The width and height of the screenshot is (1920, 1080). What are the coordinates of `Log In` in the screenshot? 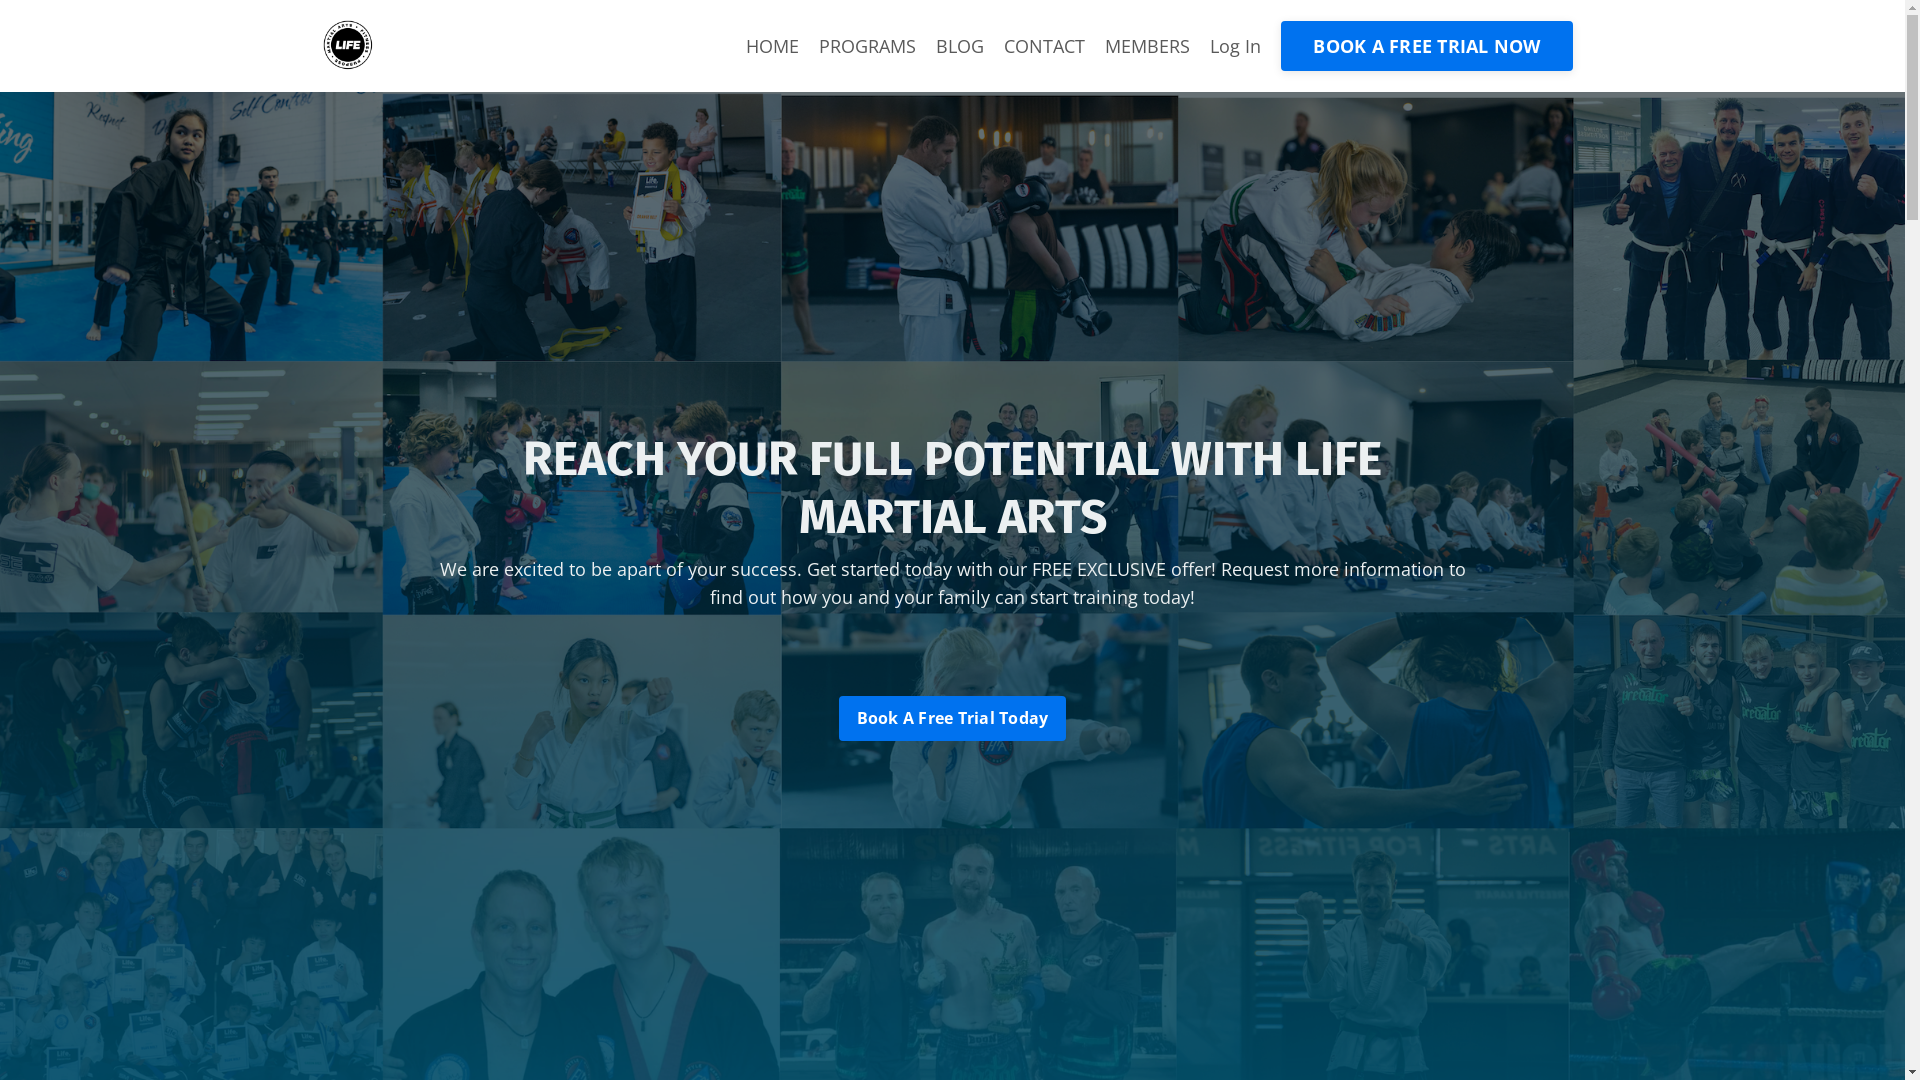 It's located at (1236, 46).